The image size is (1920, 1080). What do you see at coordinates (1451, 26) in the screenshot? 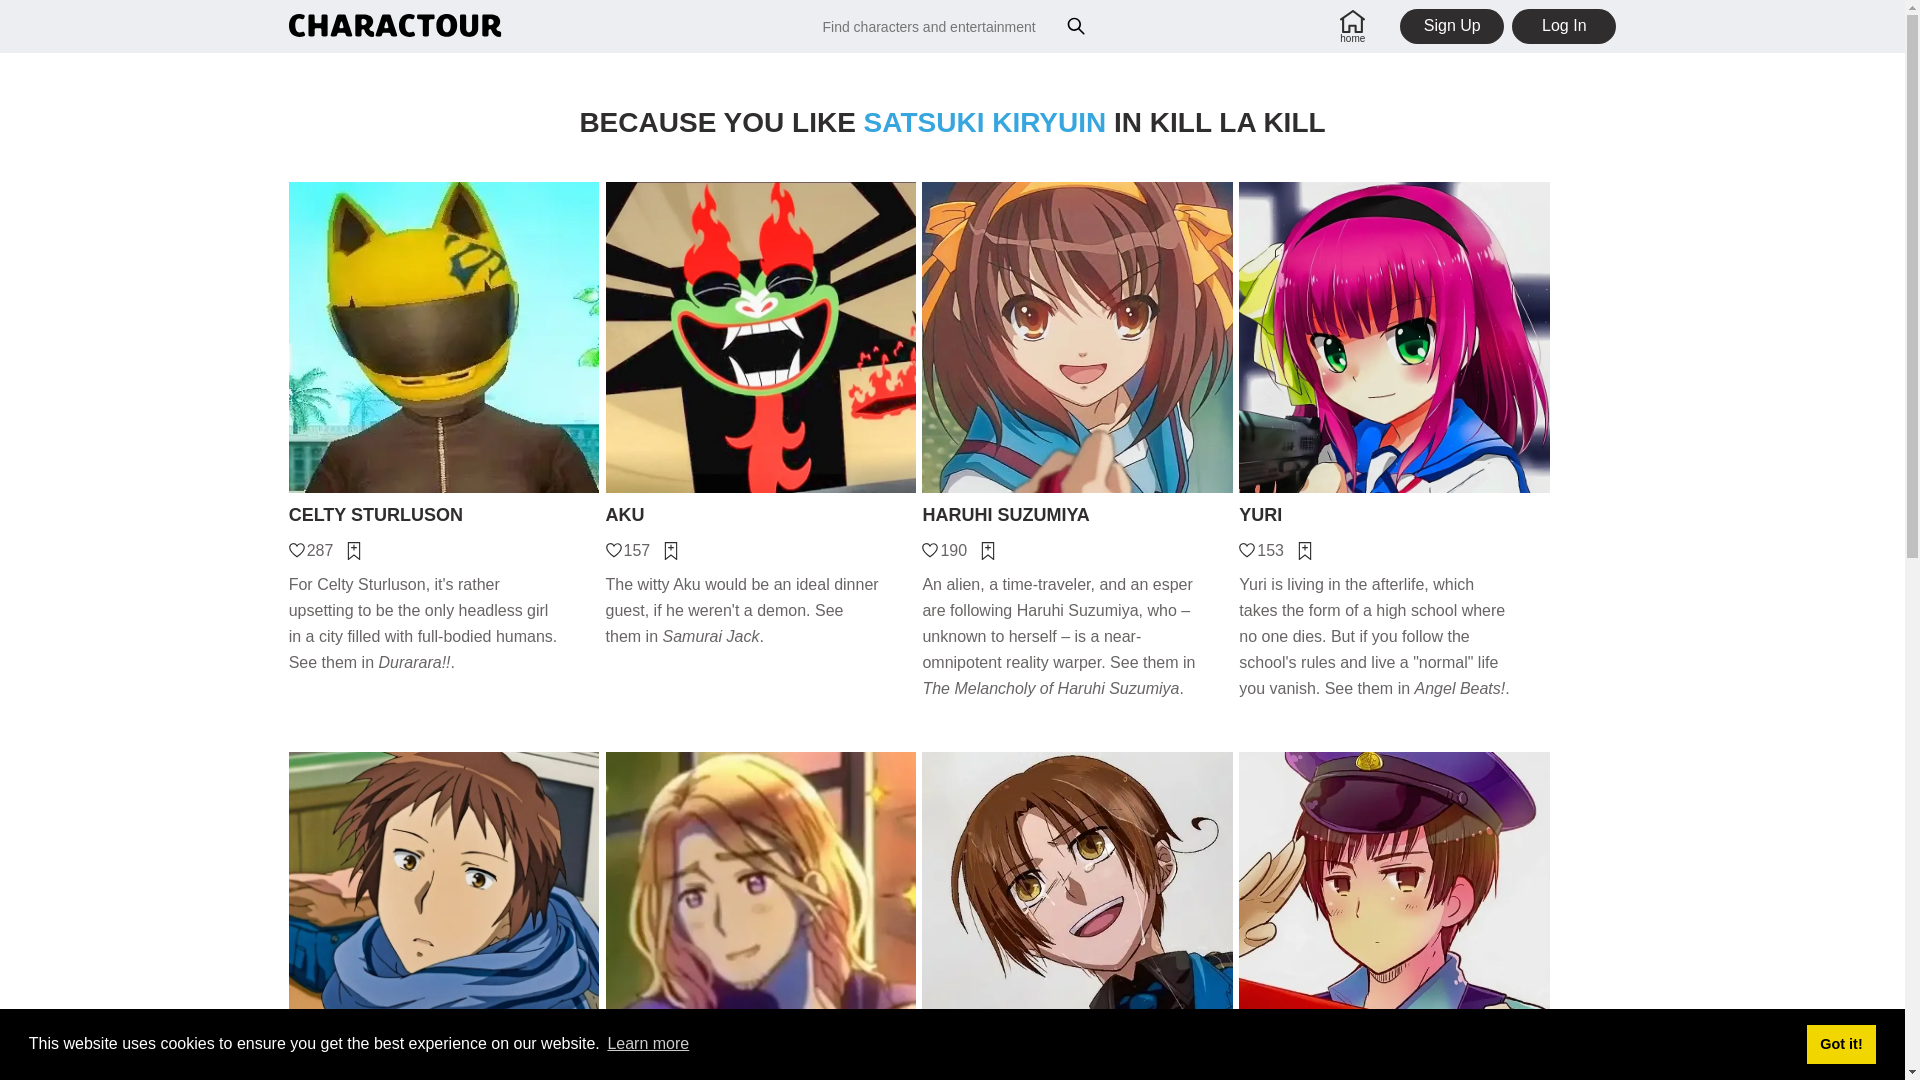
I see `Sign Up` at bounding box center [1451, 26].